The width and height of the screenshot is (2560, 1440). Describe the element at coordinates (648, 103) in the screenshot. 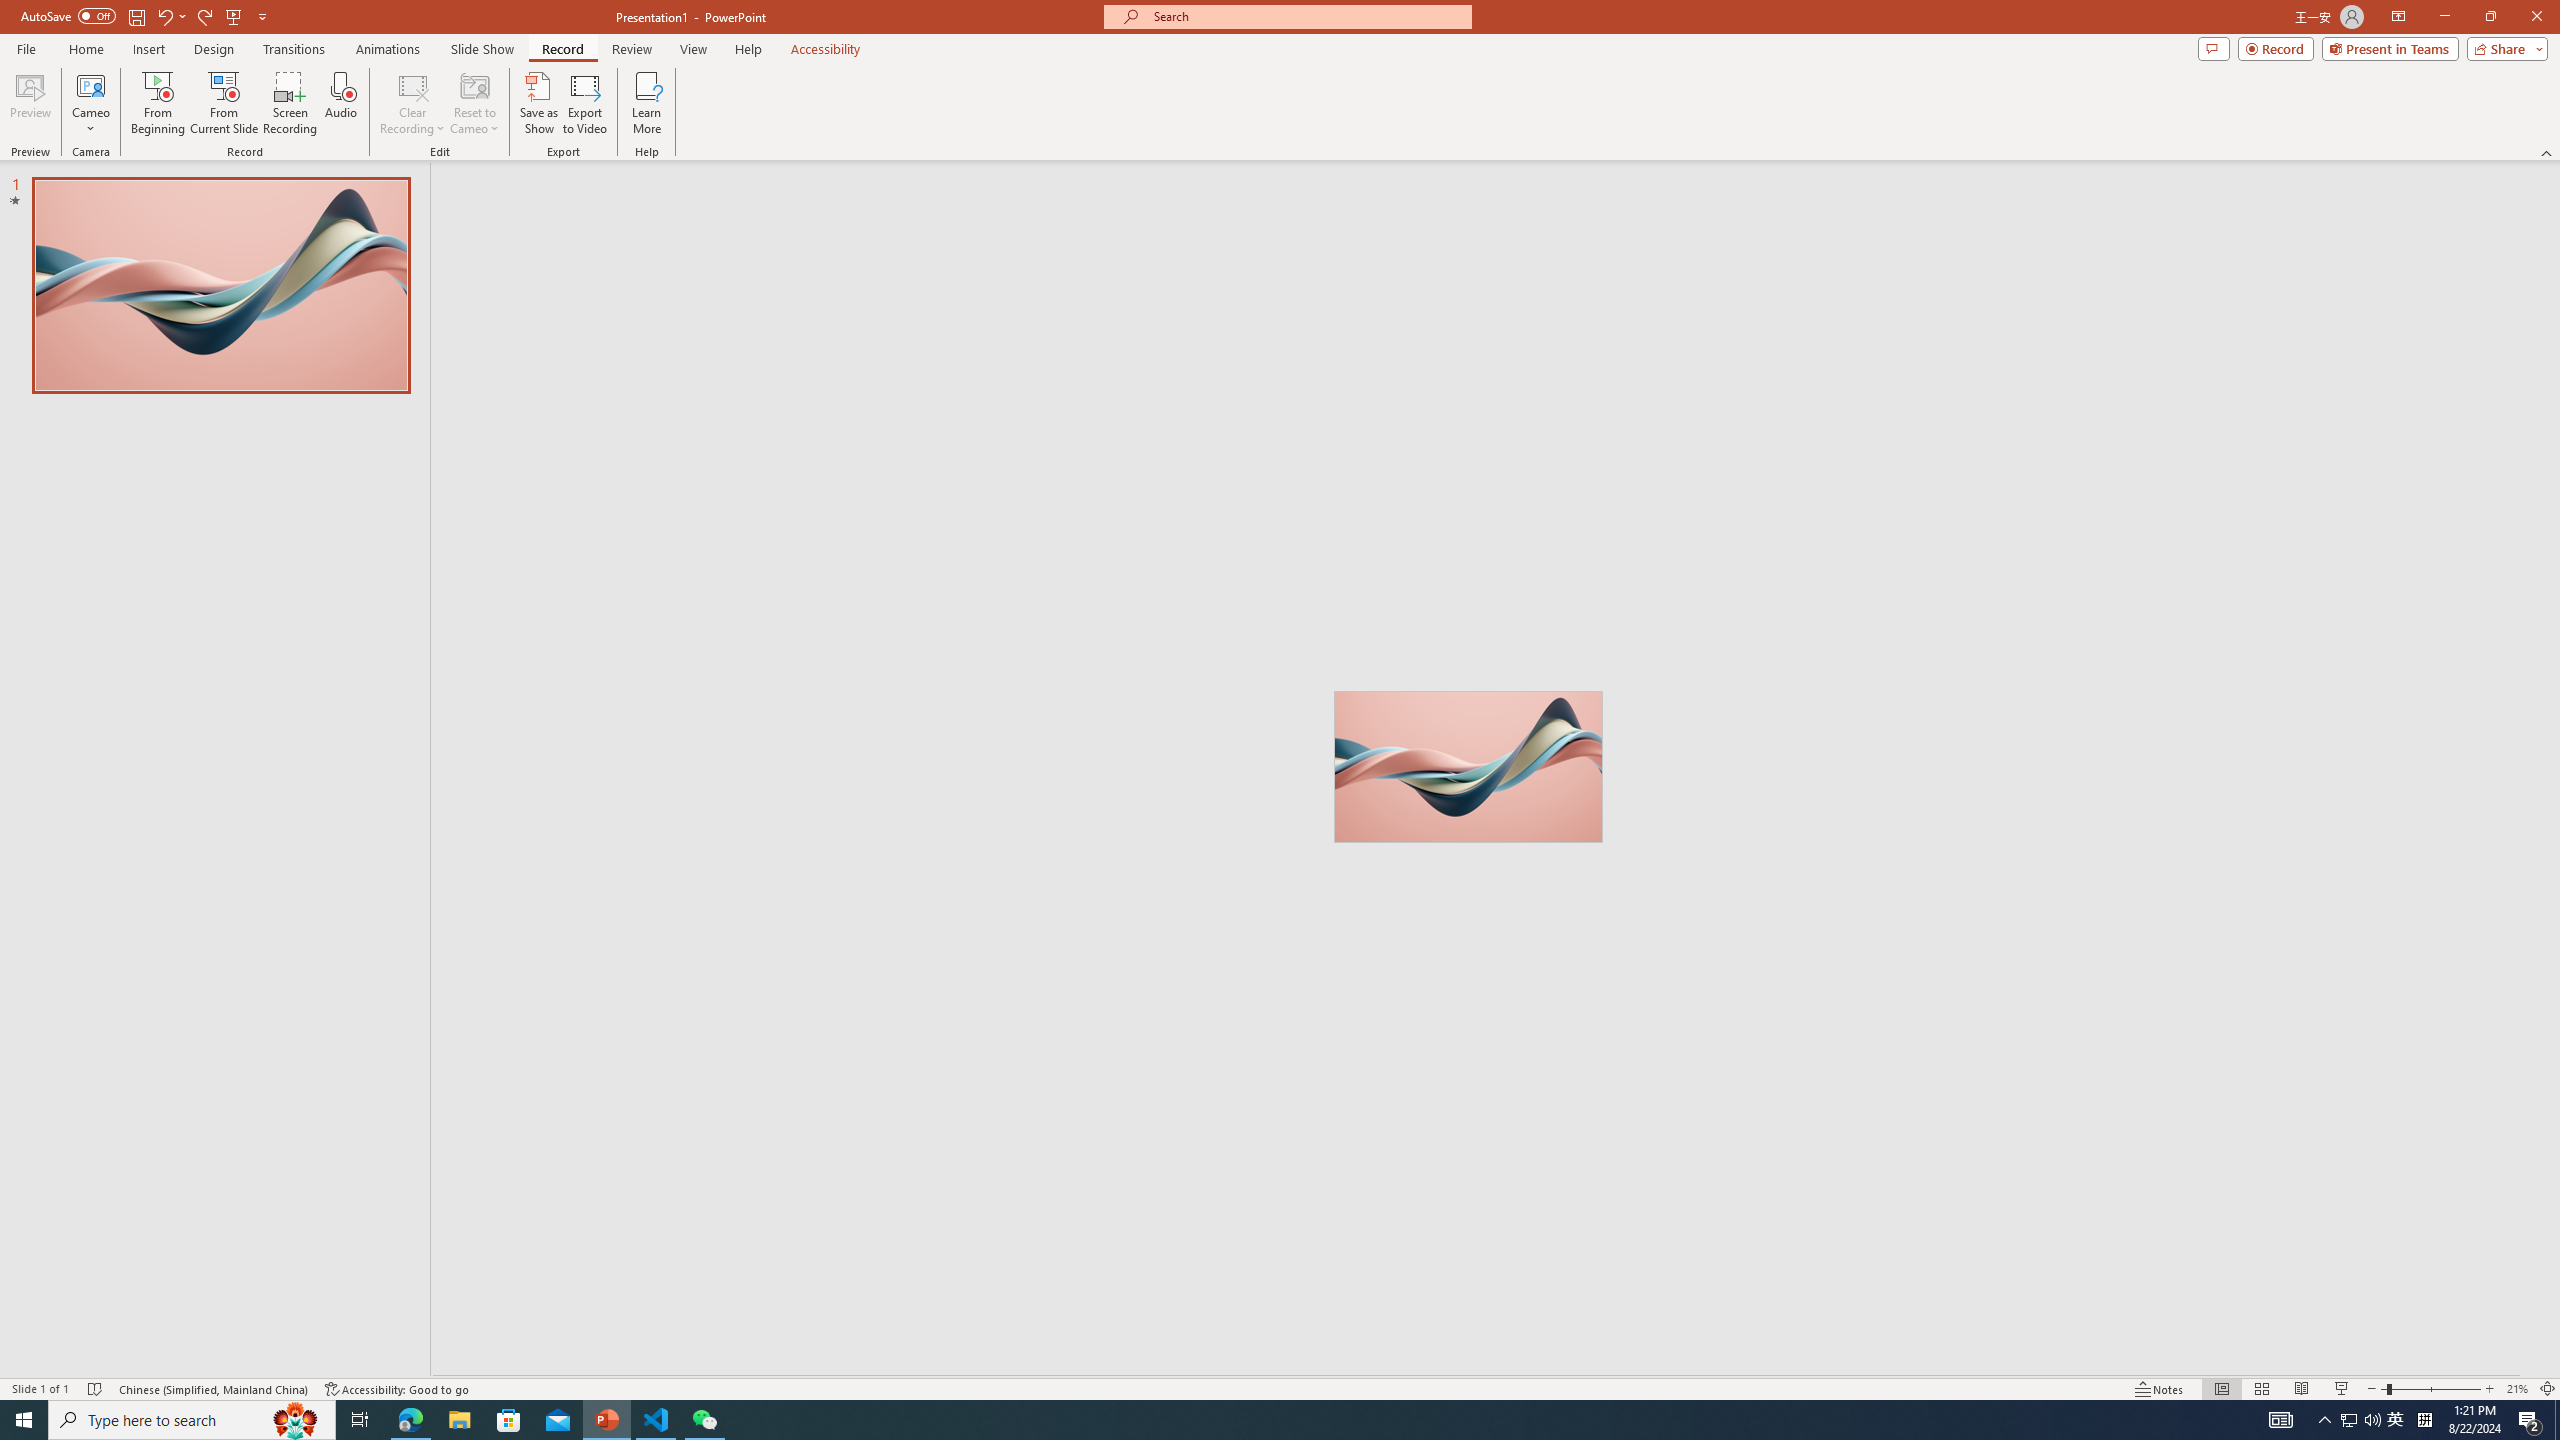

I see `Learn More` at that location.